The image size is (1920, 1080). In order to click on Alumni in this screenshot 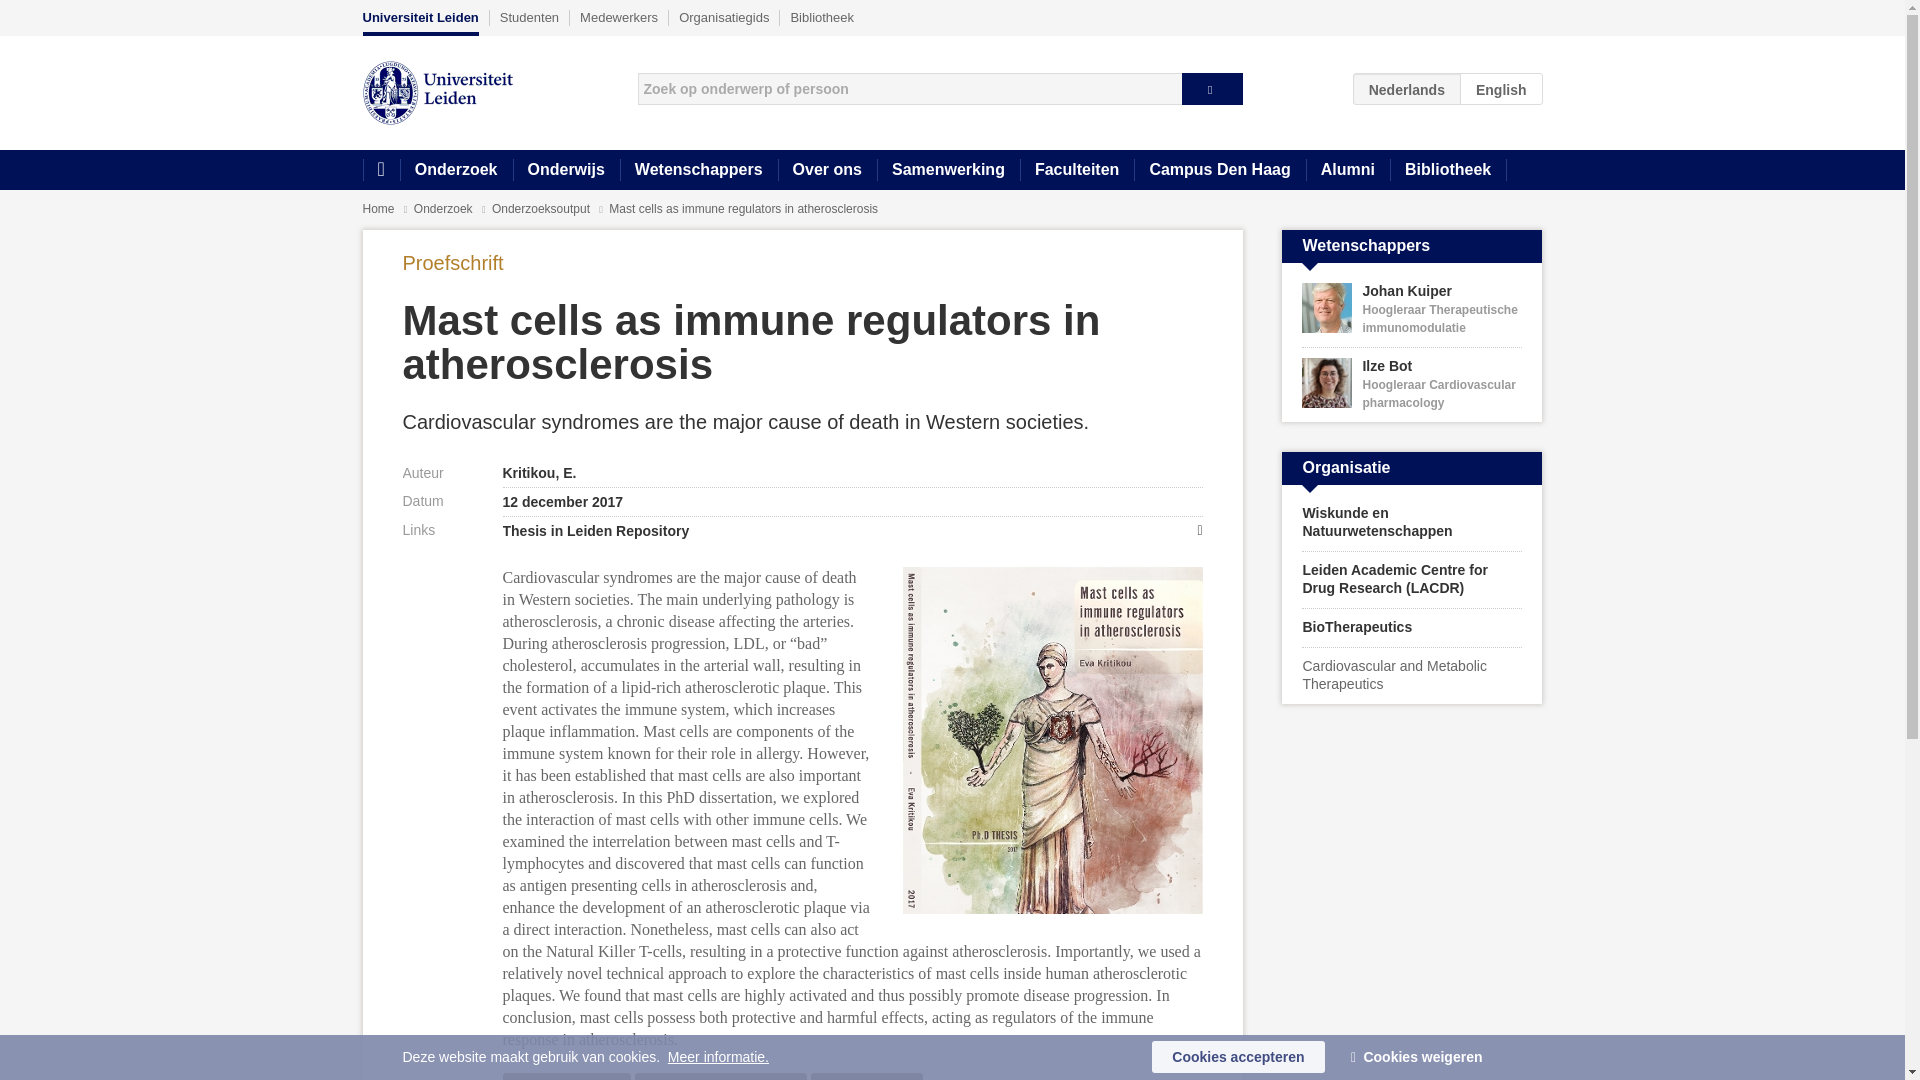, I will do `click(1348, 170)`.